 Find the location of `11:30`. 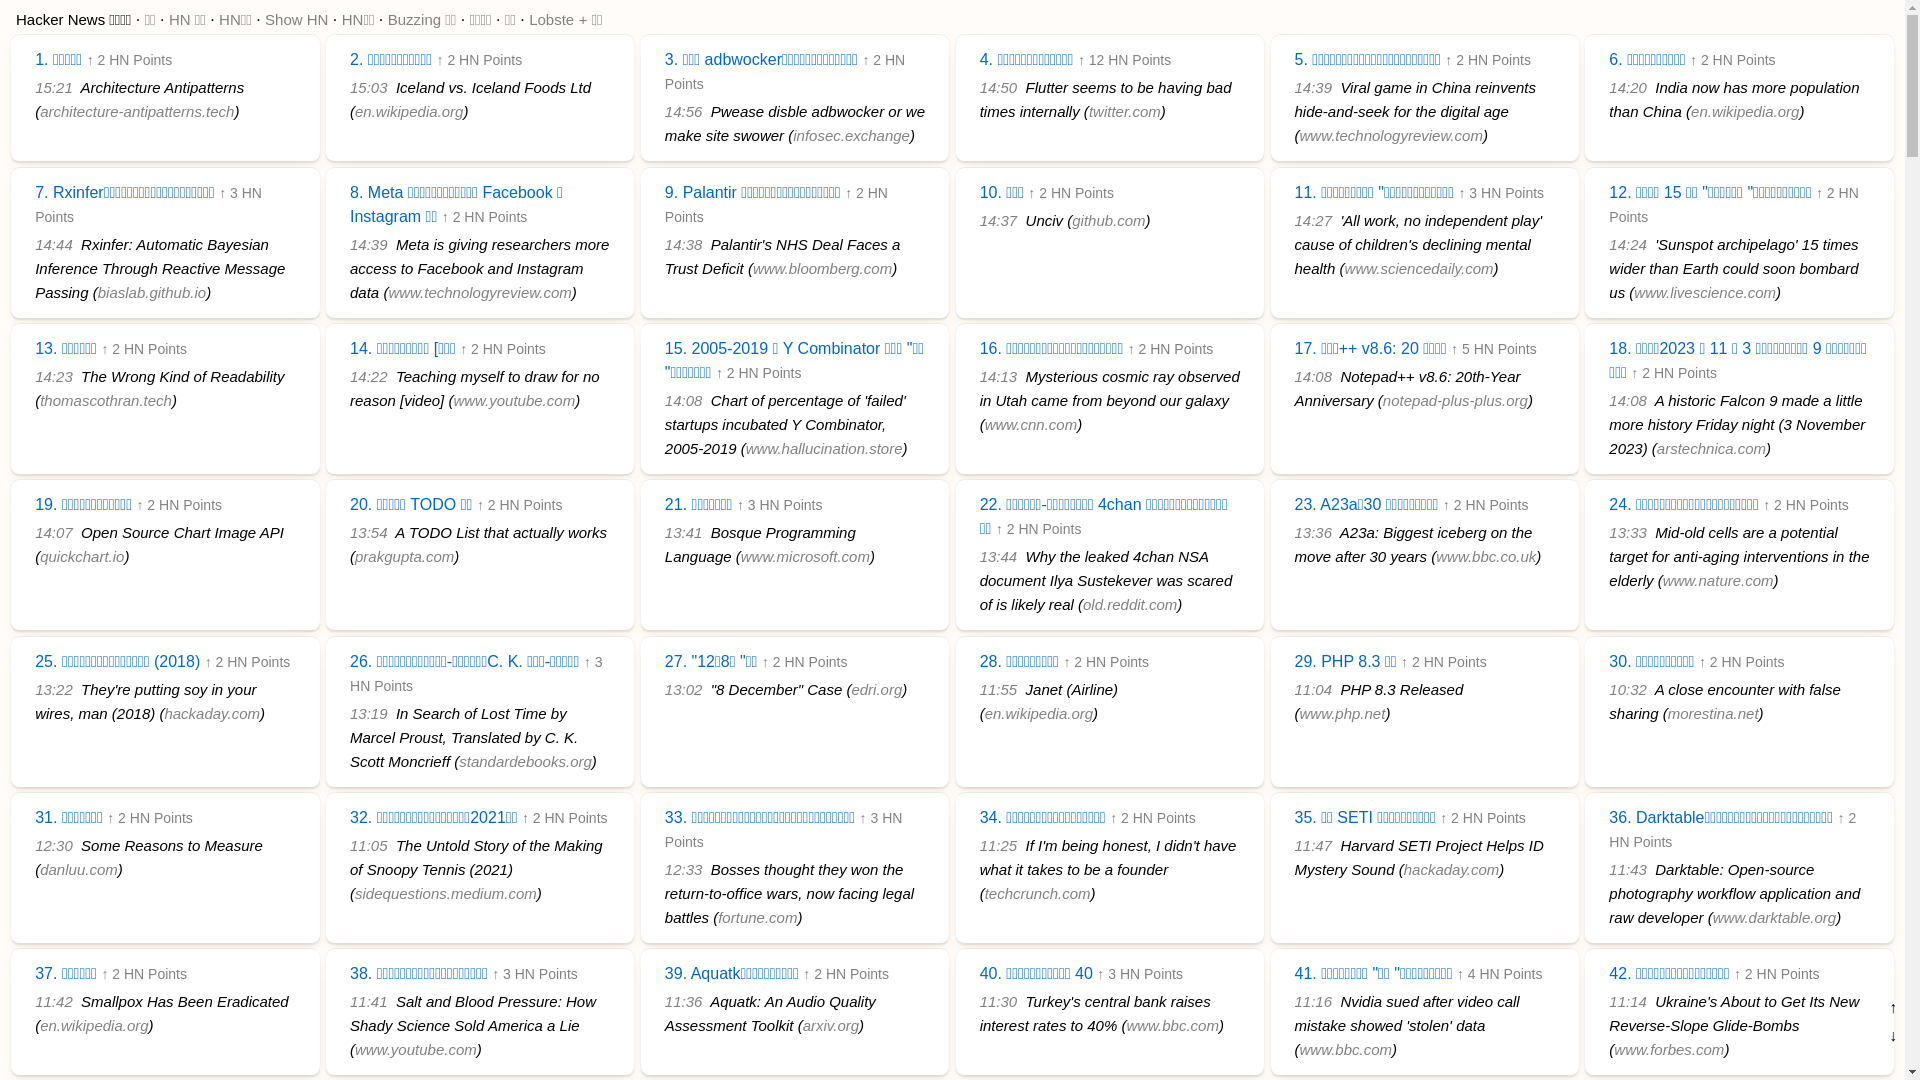

11:30 is located at coordinates (998, 1002).